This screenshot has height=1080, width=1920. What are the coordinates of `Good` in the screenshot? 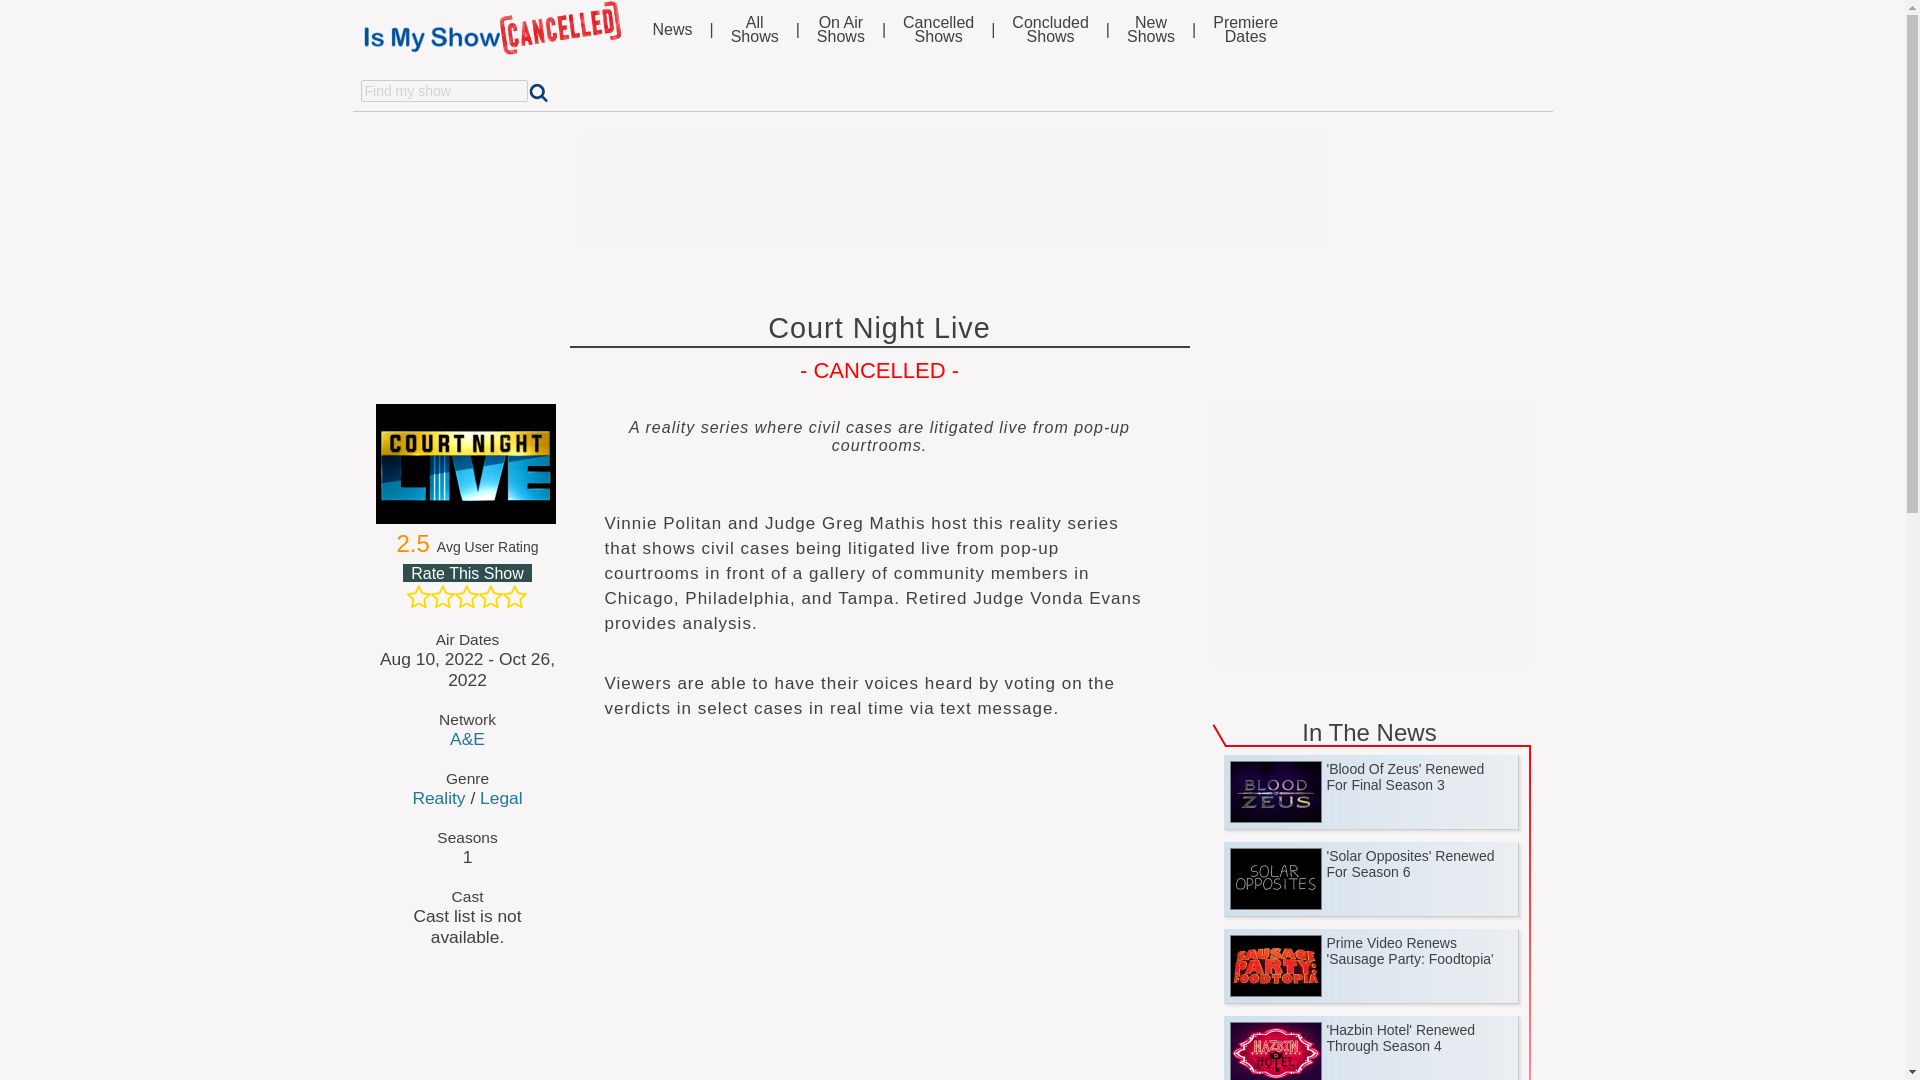 It's located at (490, 597).